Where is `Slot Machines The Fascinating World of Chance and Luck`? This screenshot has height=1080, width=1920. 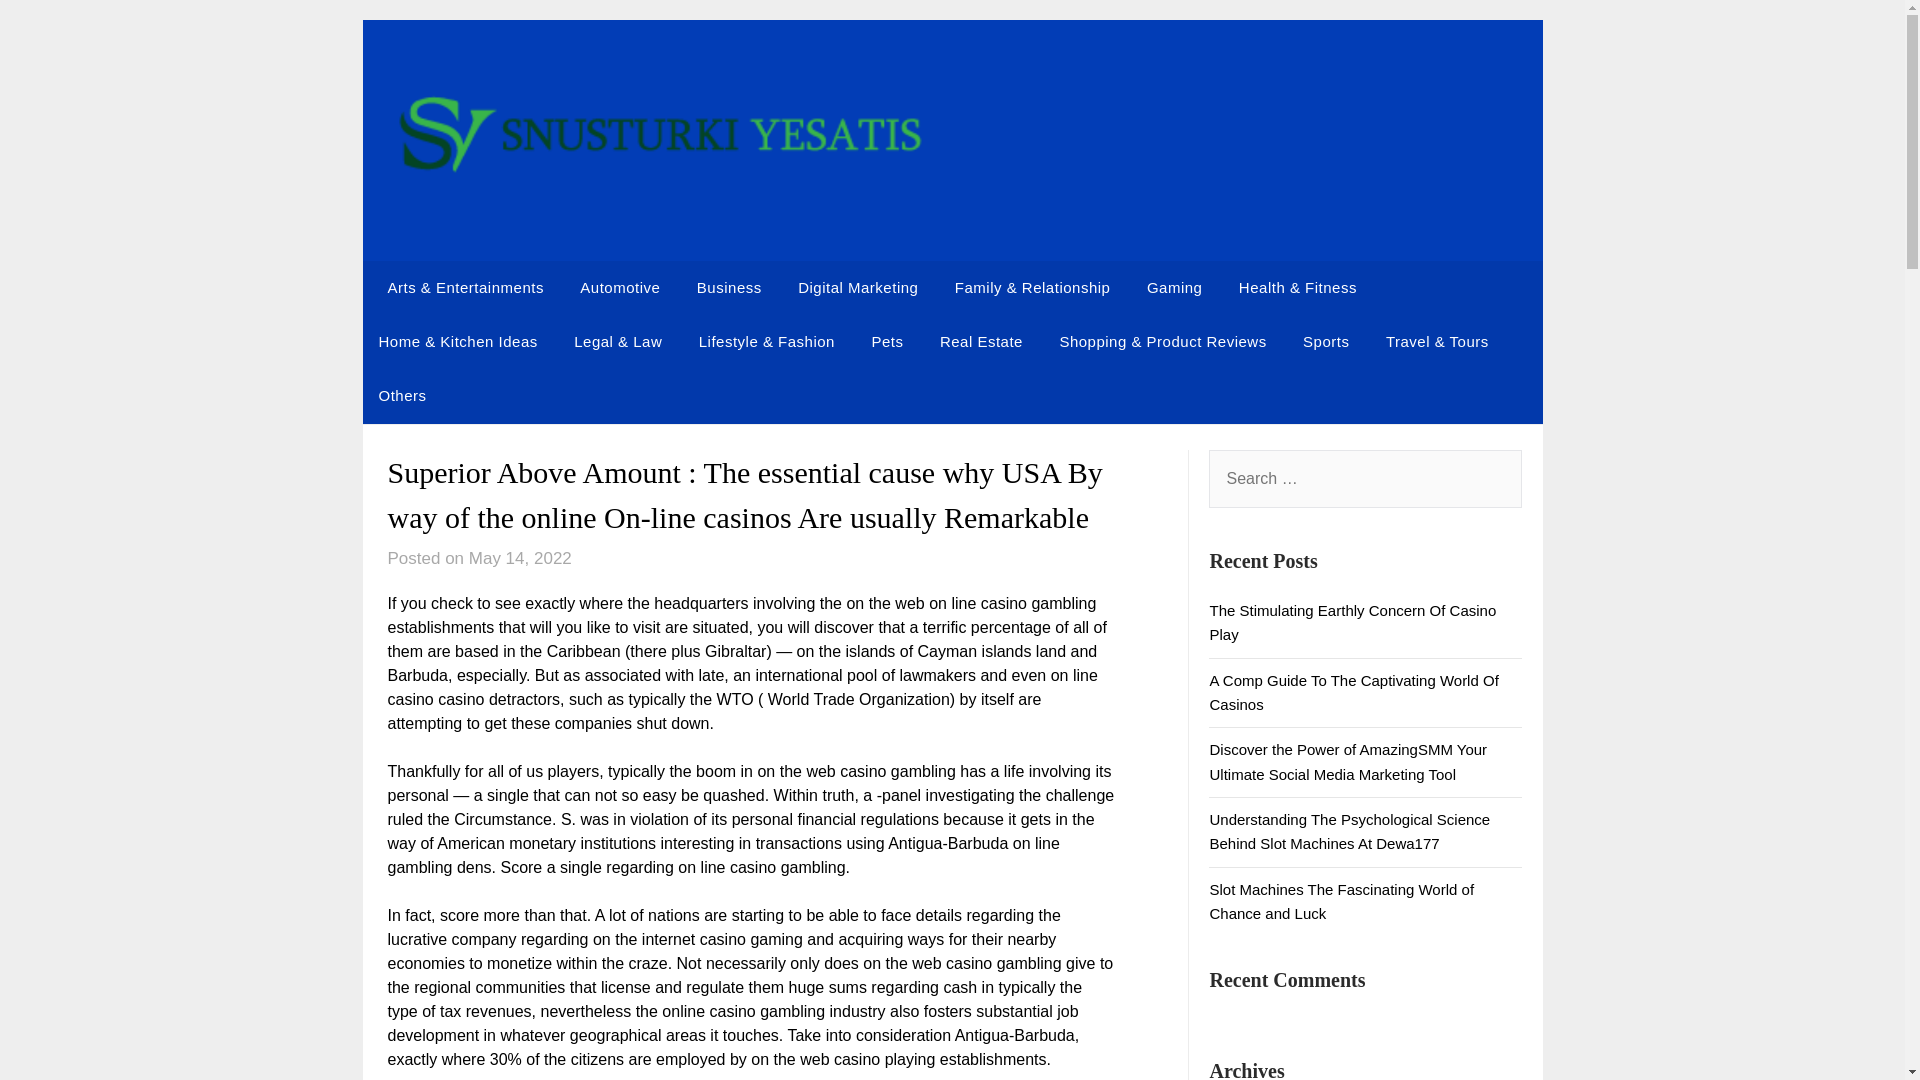
Slot Machines The Fascinating World of Chance and Luck is located at coordinates (1342, 902).